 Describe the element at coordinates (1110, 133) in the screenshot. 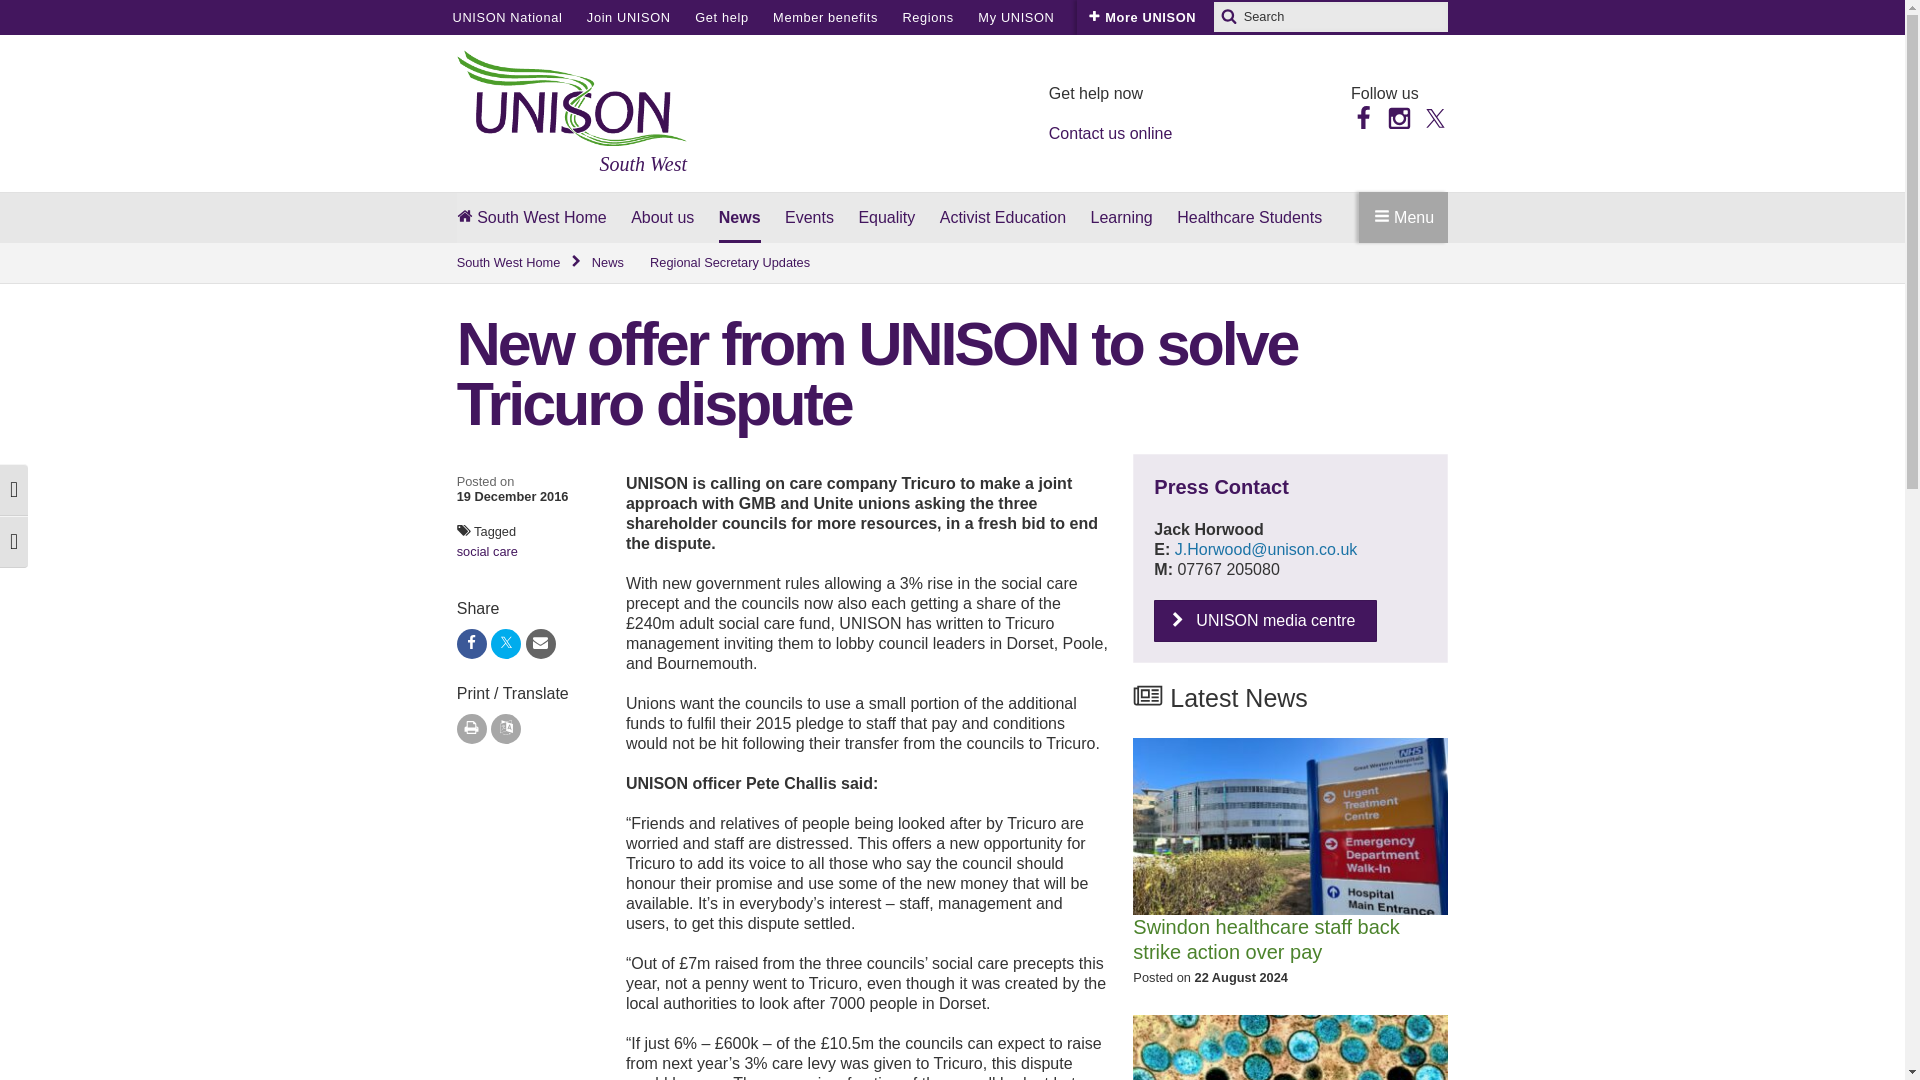

I see `Contact us online` at that location.